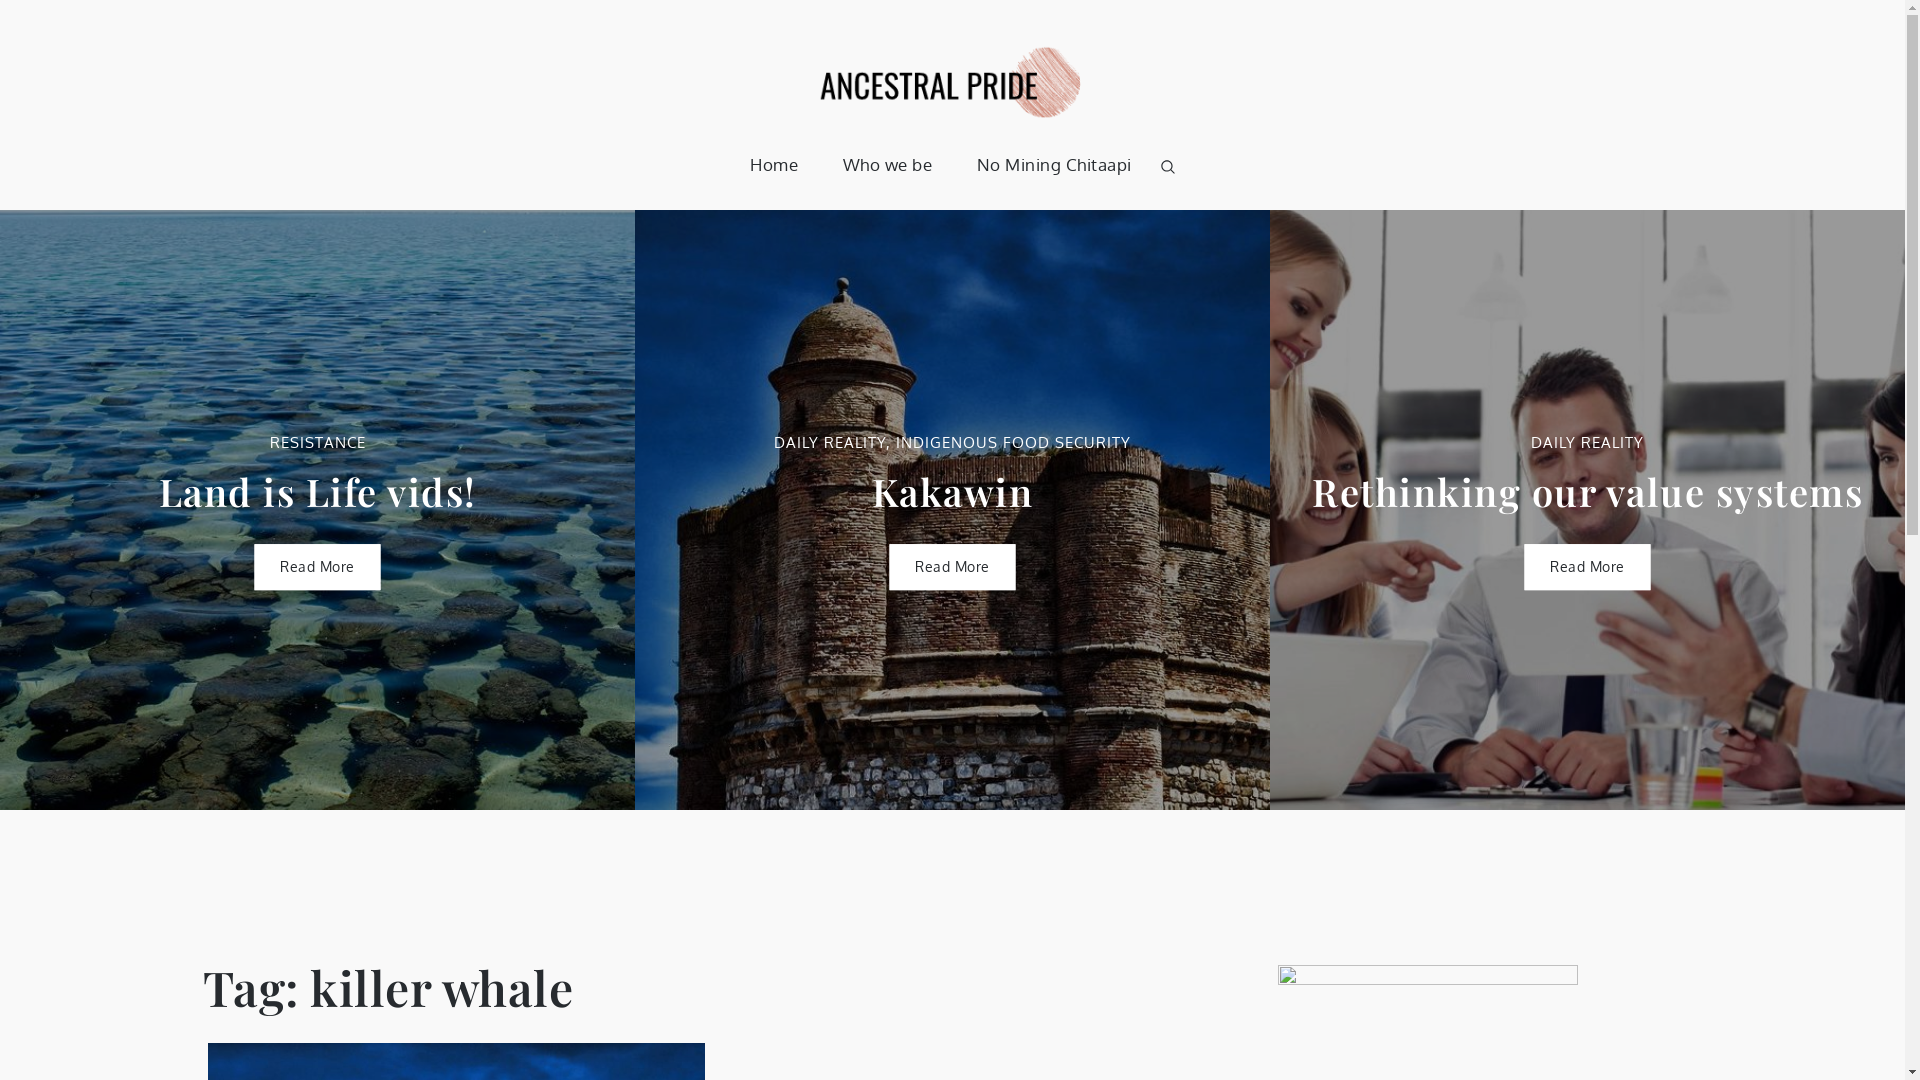 Image resolution: width=1920 pixels, height=1080 pixels. What do you see at coordinates (1588, 567) in the screenshot?
I see `Read More` at bounding box center [1588, 567].